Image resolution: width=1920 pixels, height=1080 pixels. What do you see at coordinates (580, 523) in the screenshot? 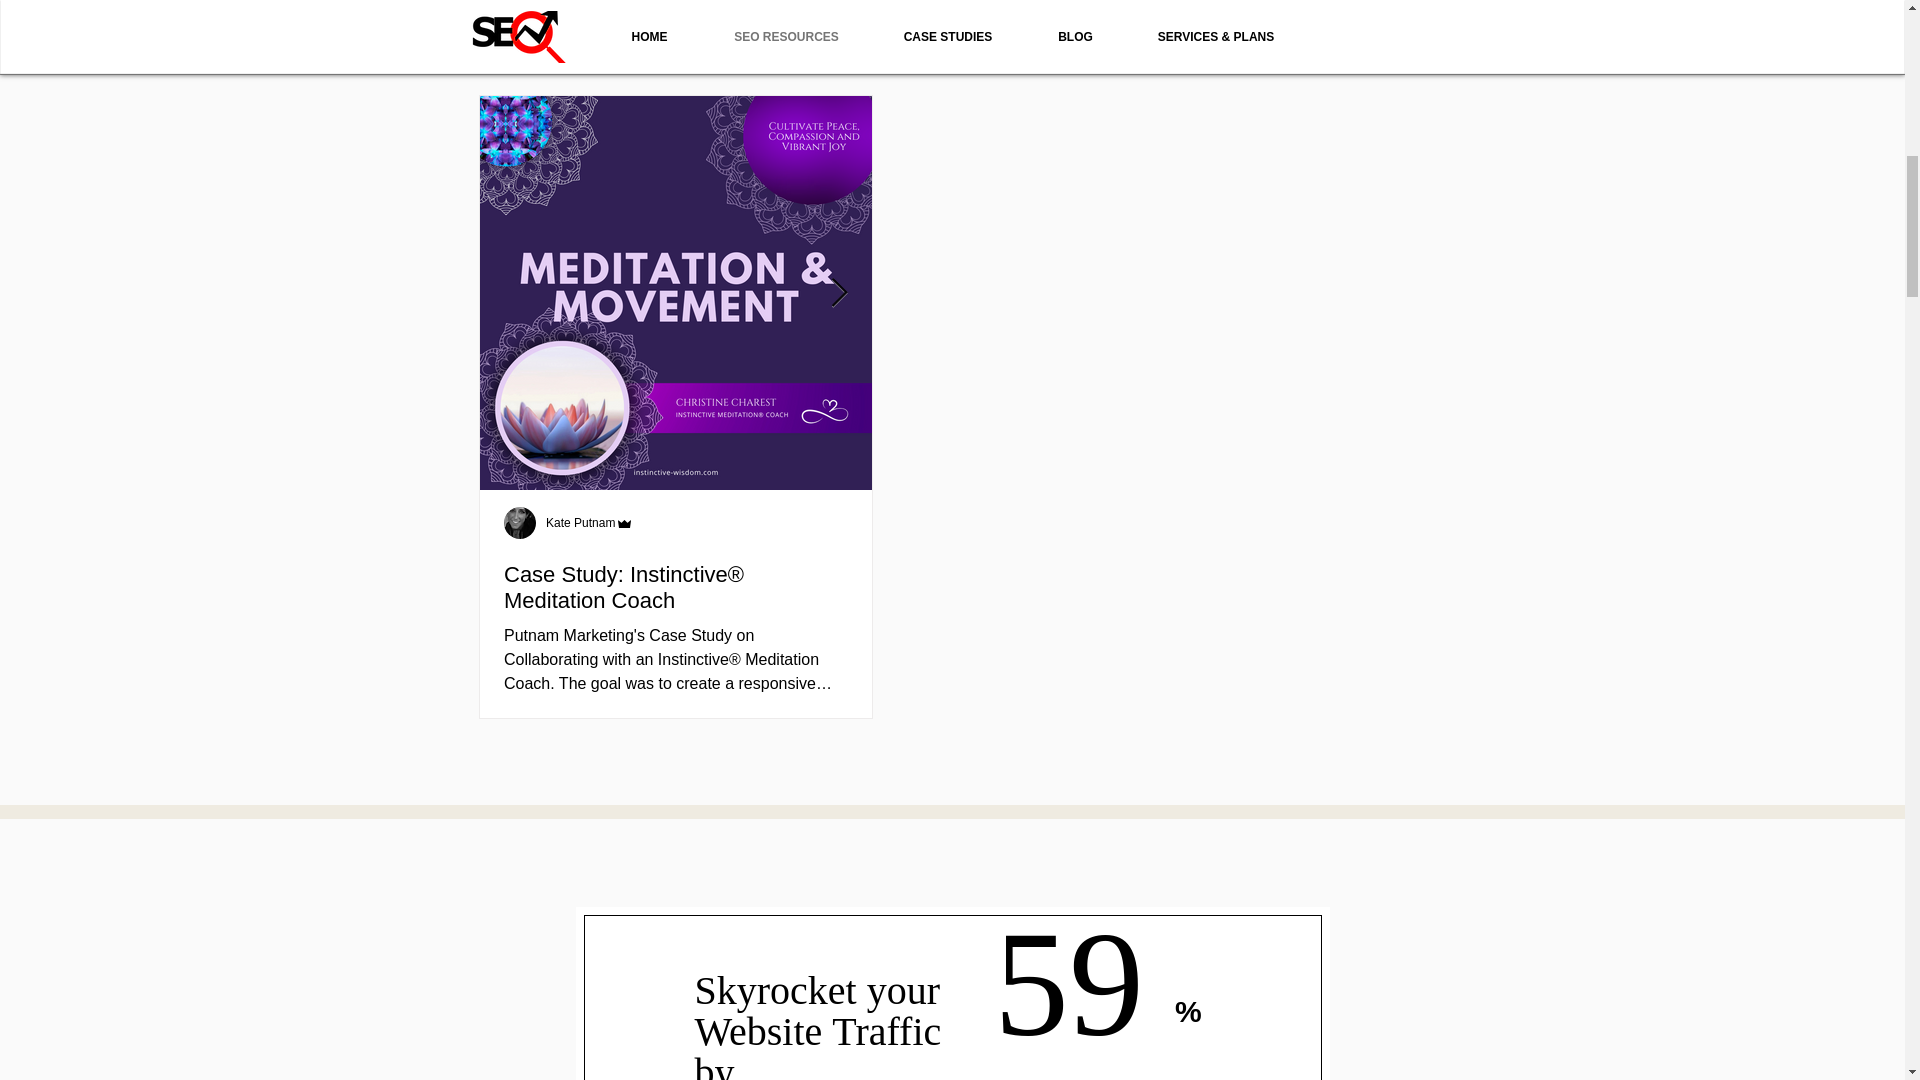
I see `Kate Putnam` at bounding box center [580, 523].